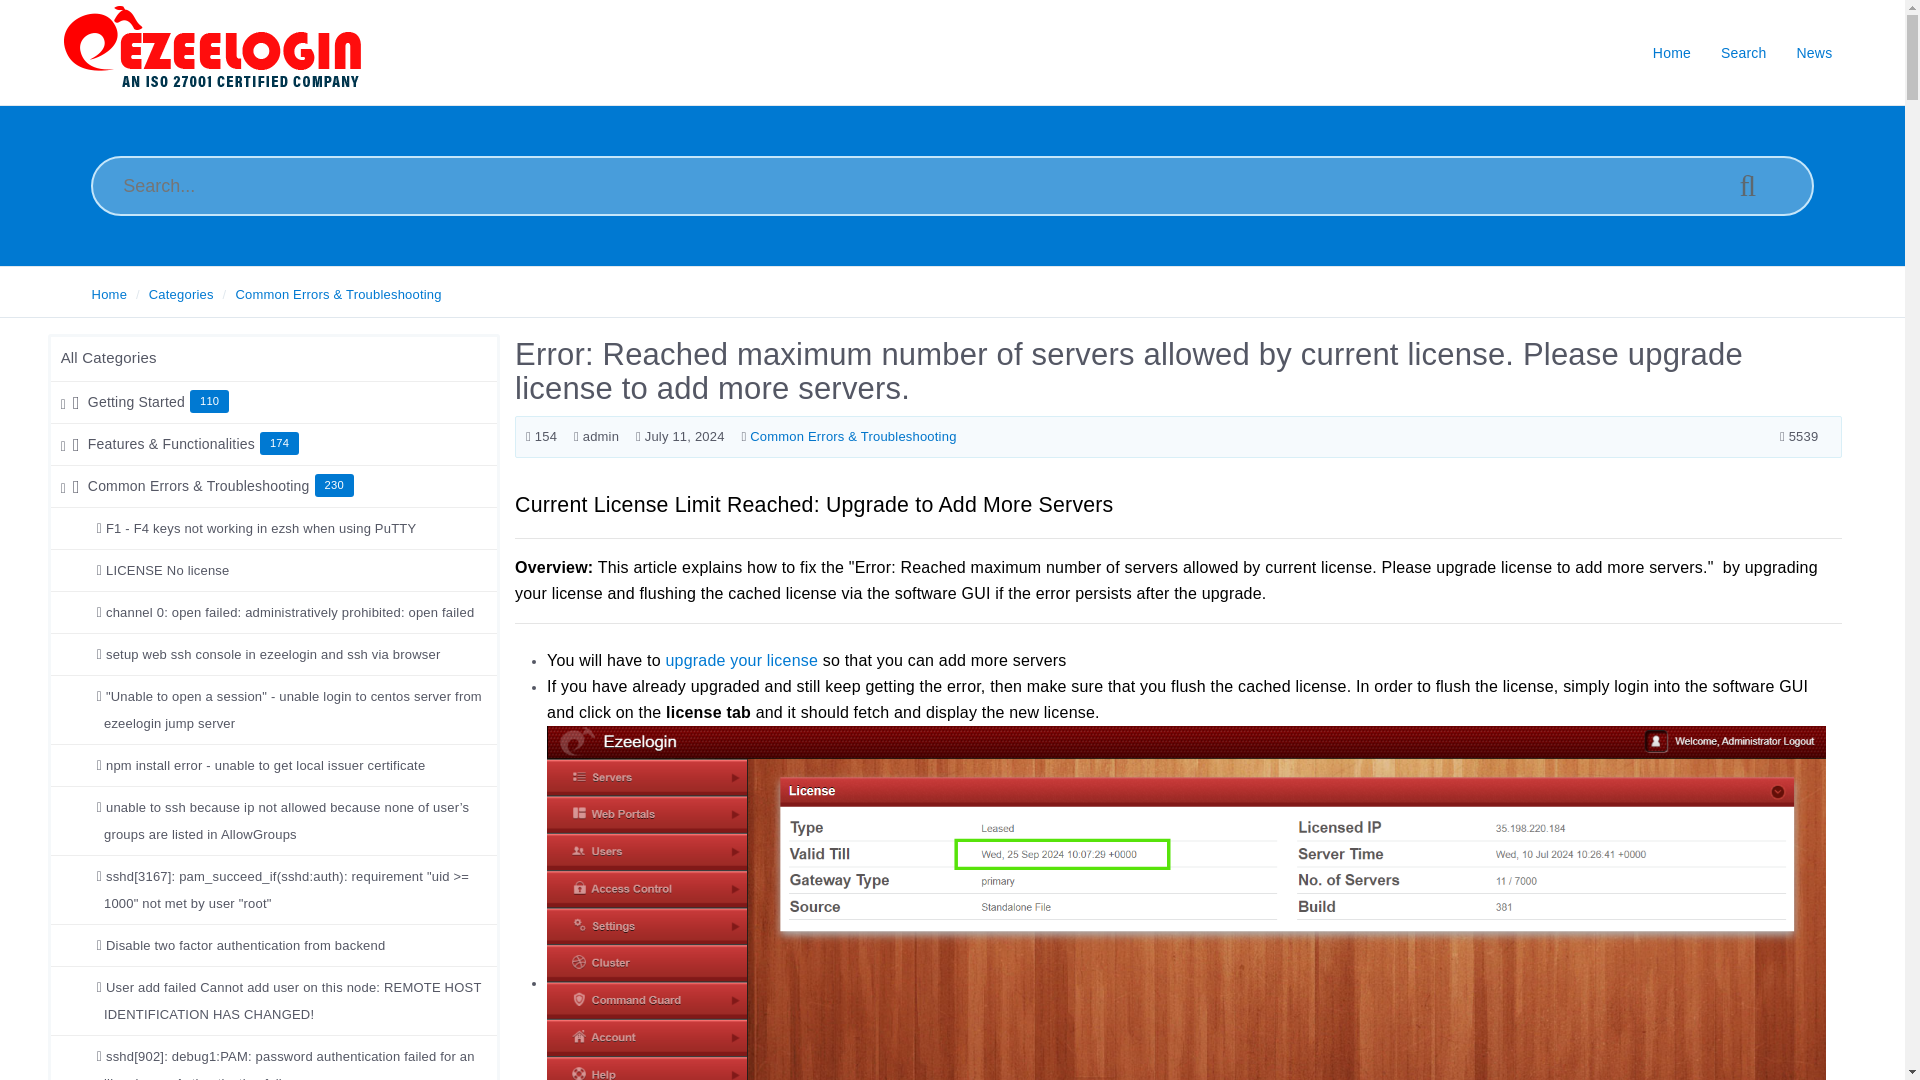 The height and width of the screenshot is (1080, 1920). I want to click on 5539 Views, so click(1798, 436).